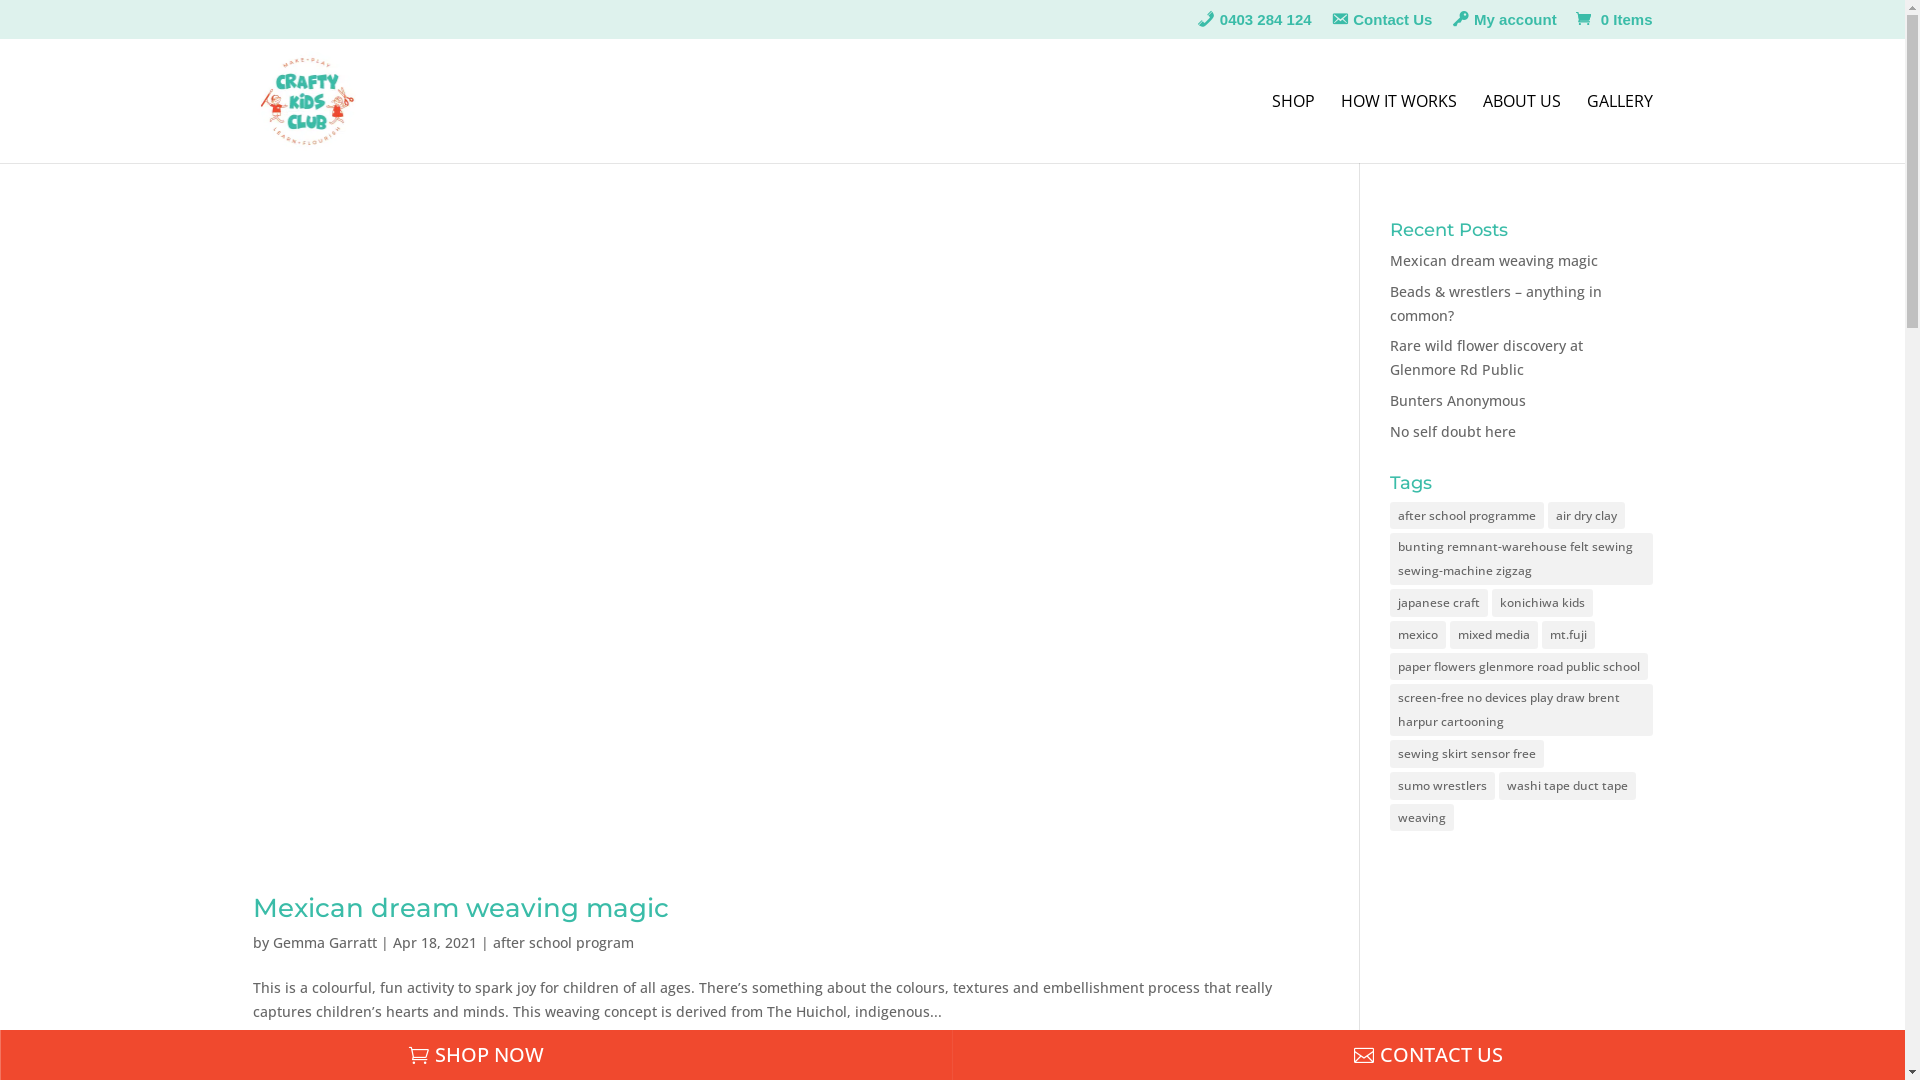 The height and width of the screenshot is (1080, 1920). What do you see at coordinates (1398, 128) in the screenshot?
I see `HOW IT WORKS` at bounding box center [1398, 128].